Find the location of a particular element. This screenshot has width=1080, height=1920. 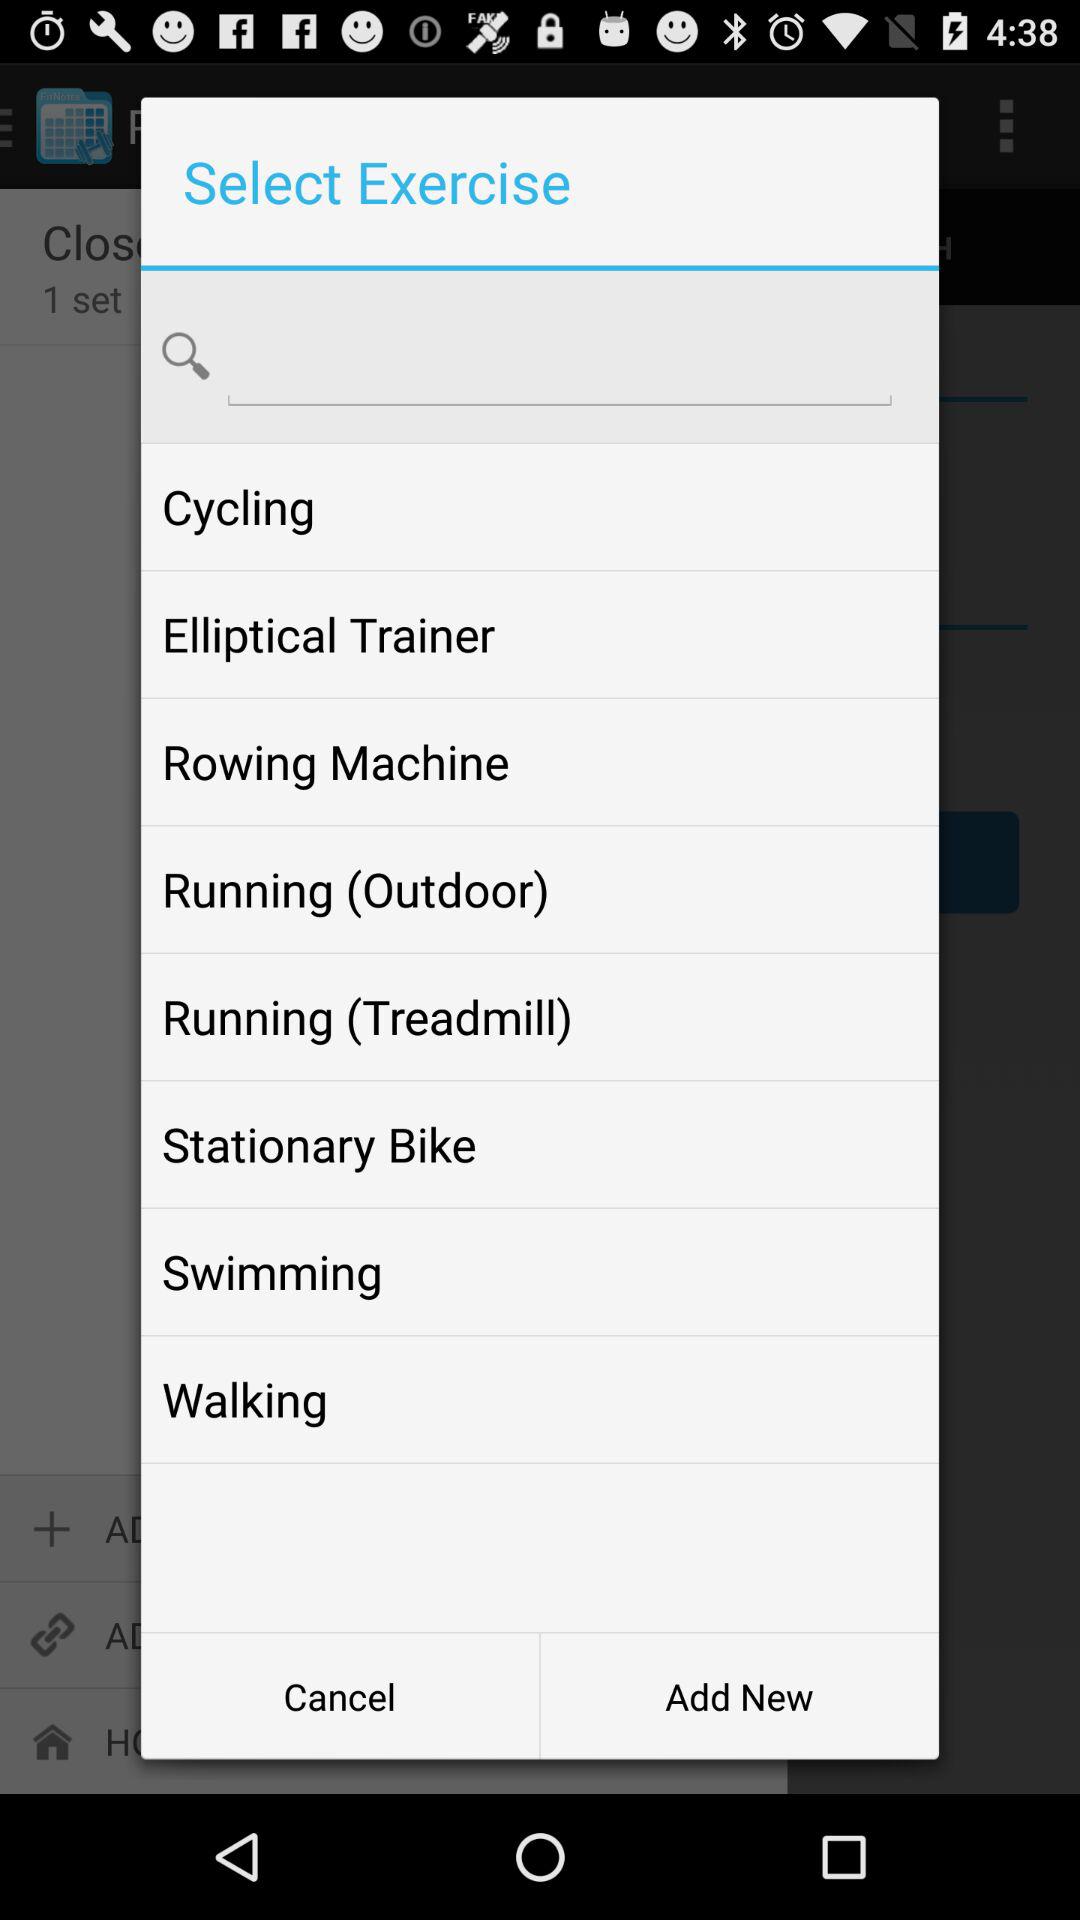

turn on the item below stationary bike icon is located at coordinates (539, 1272).